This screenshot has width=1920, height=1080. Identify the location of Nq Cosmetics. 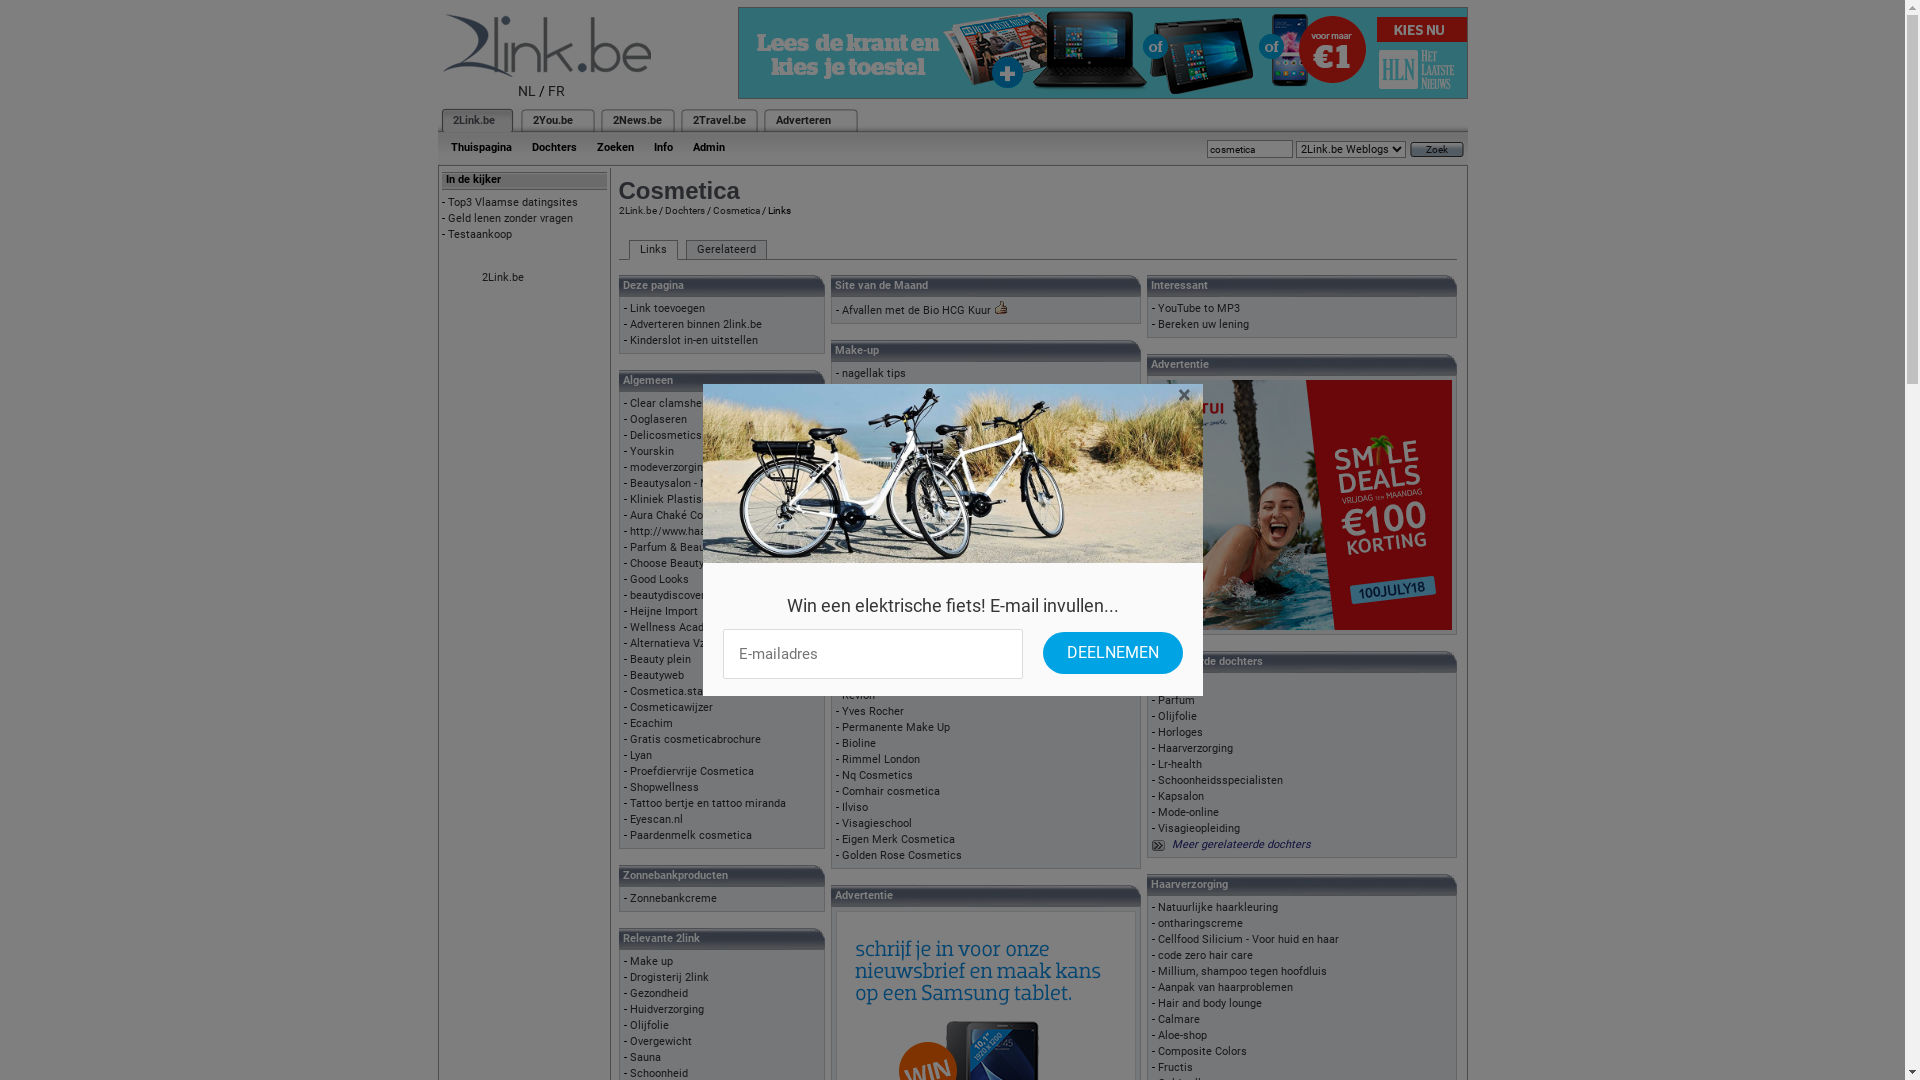
(878, 776).